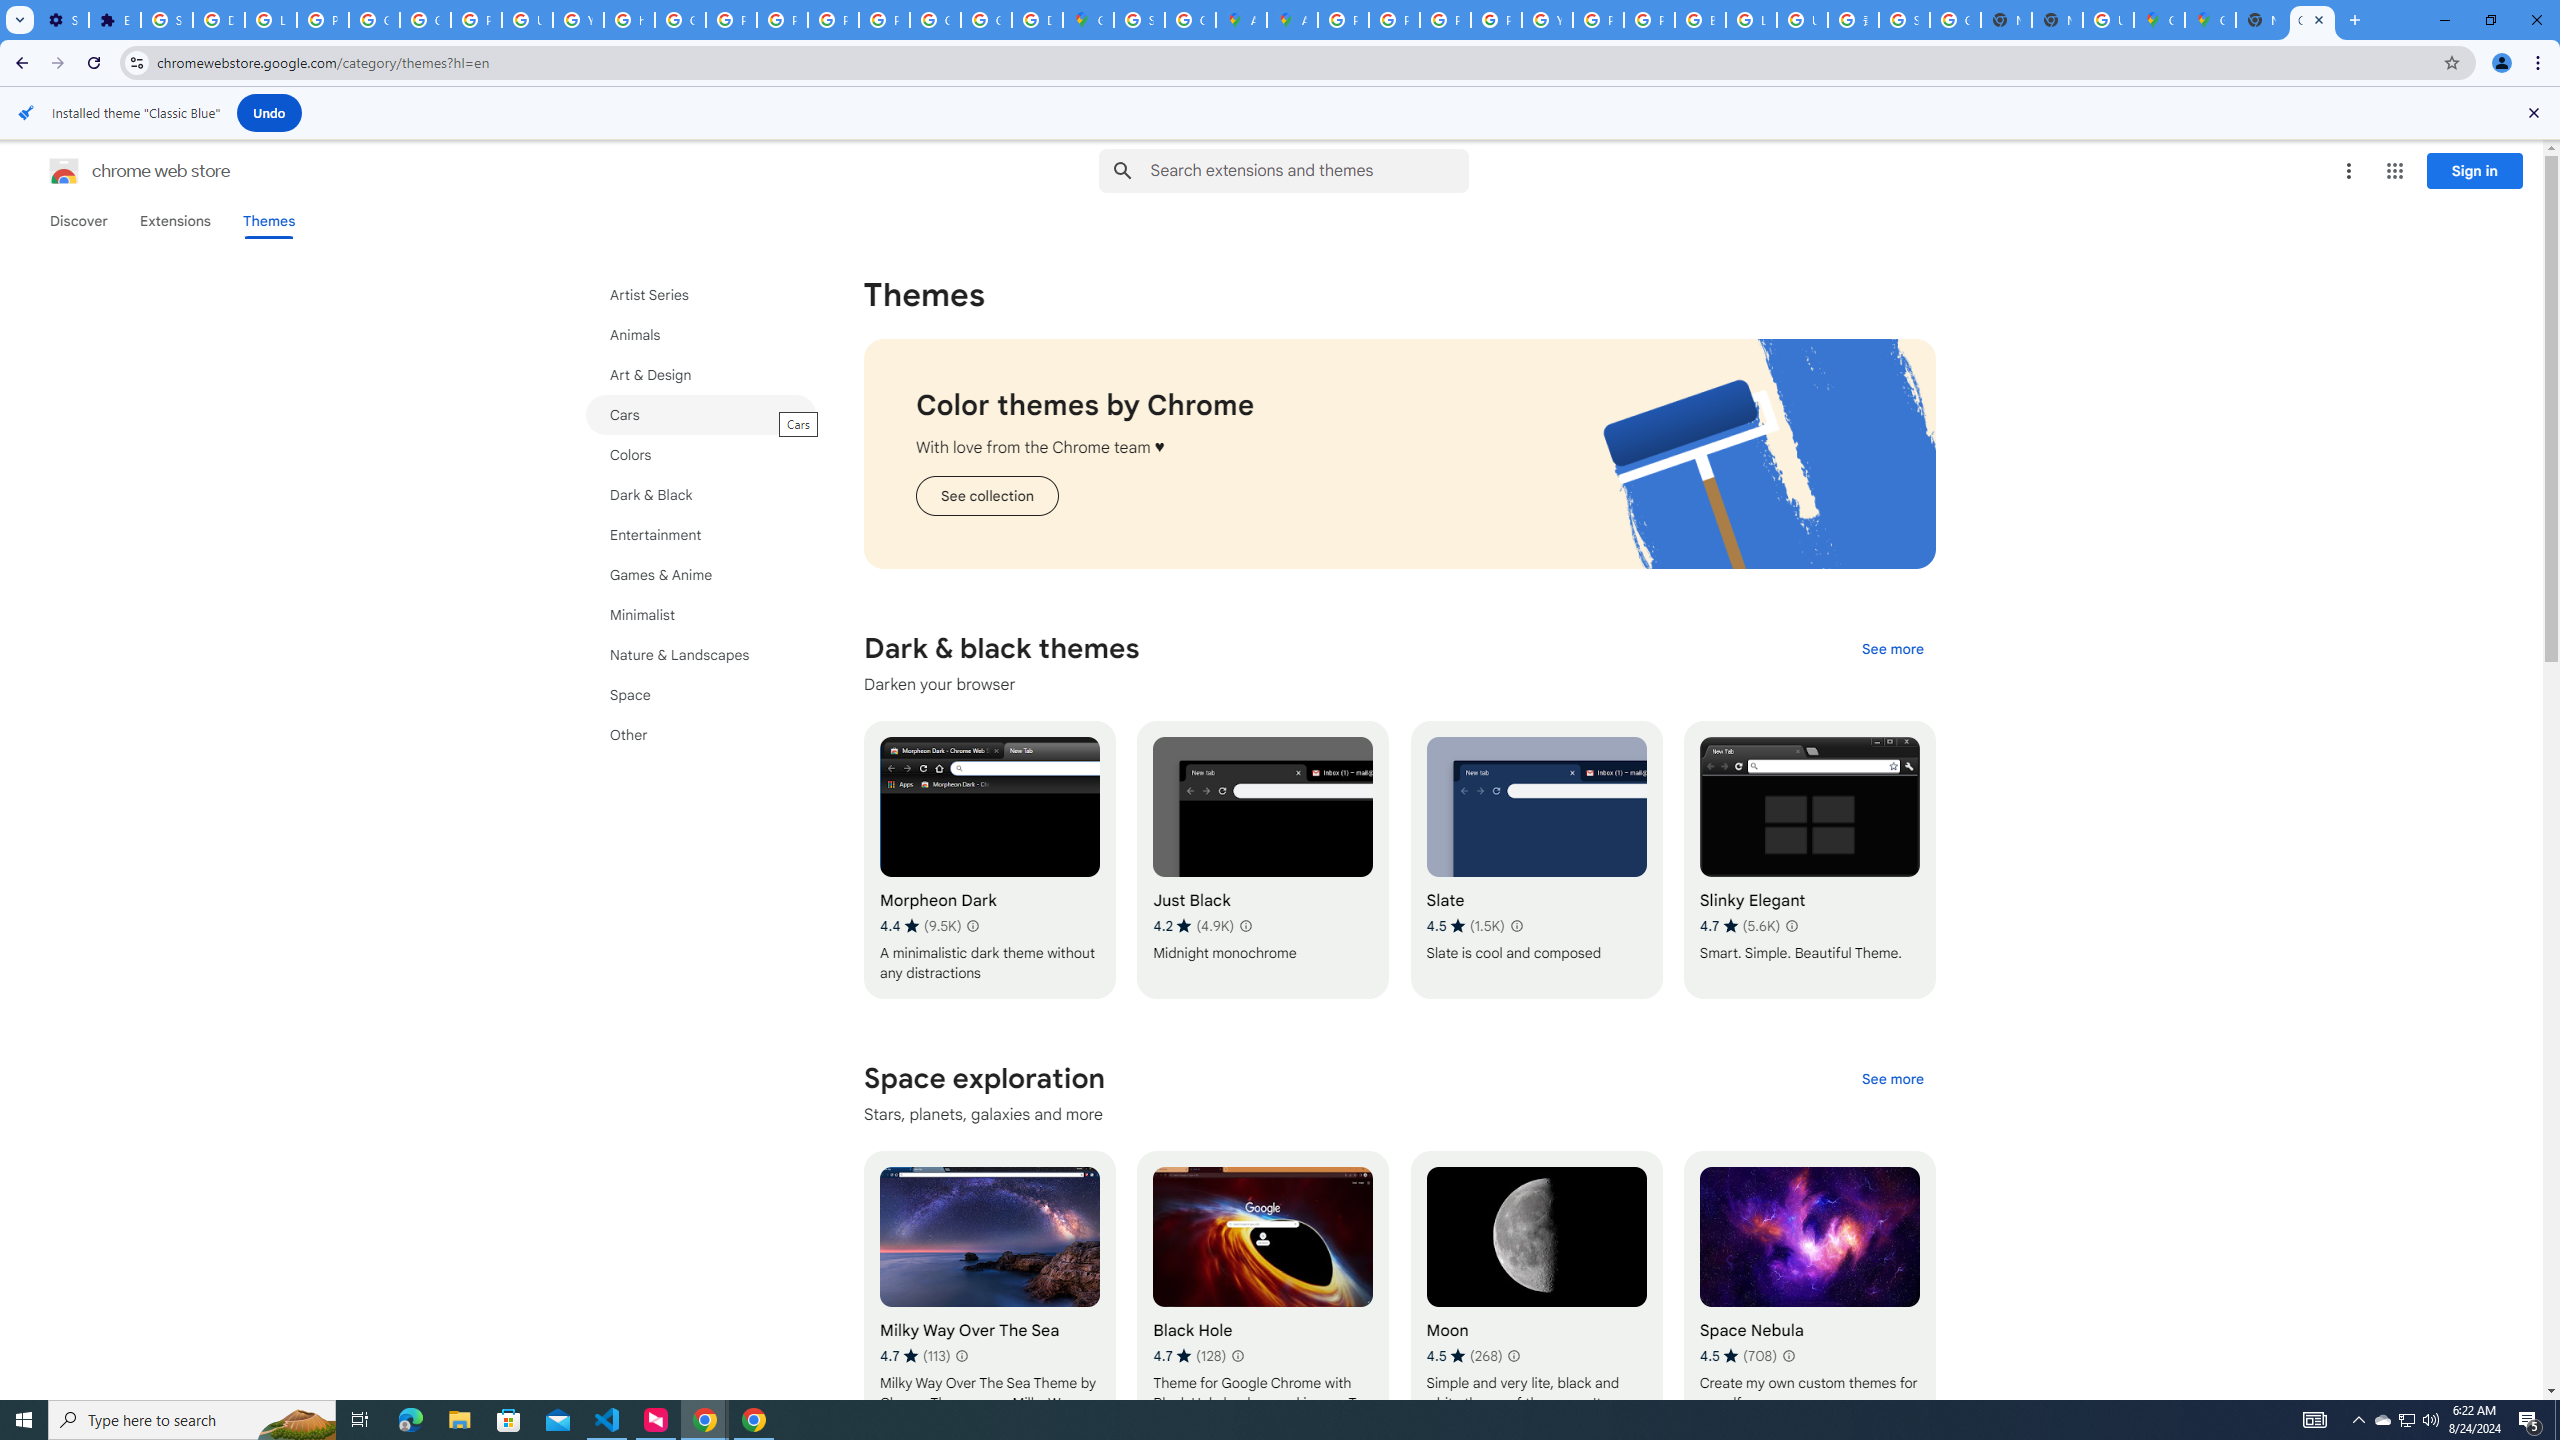 Image resolution: width=2560 pixels, height=1440 pixels. Describe the element at coordinates (1263, 1289) in the screenshot. I see `Black Hole` at that location.